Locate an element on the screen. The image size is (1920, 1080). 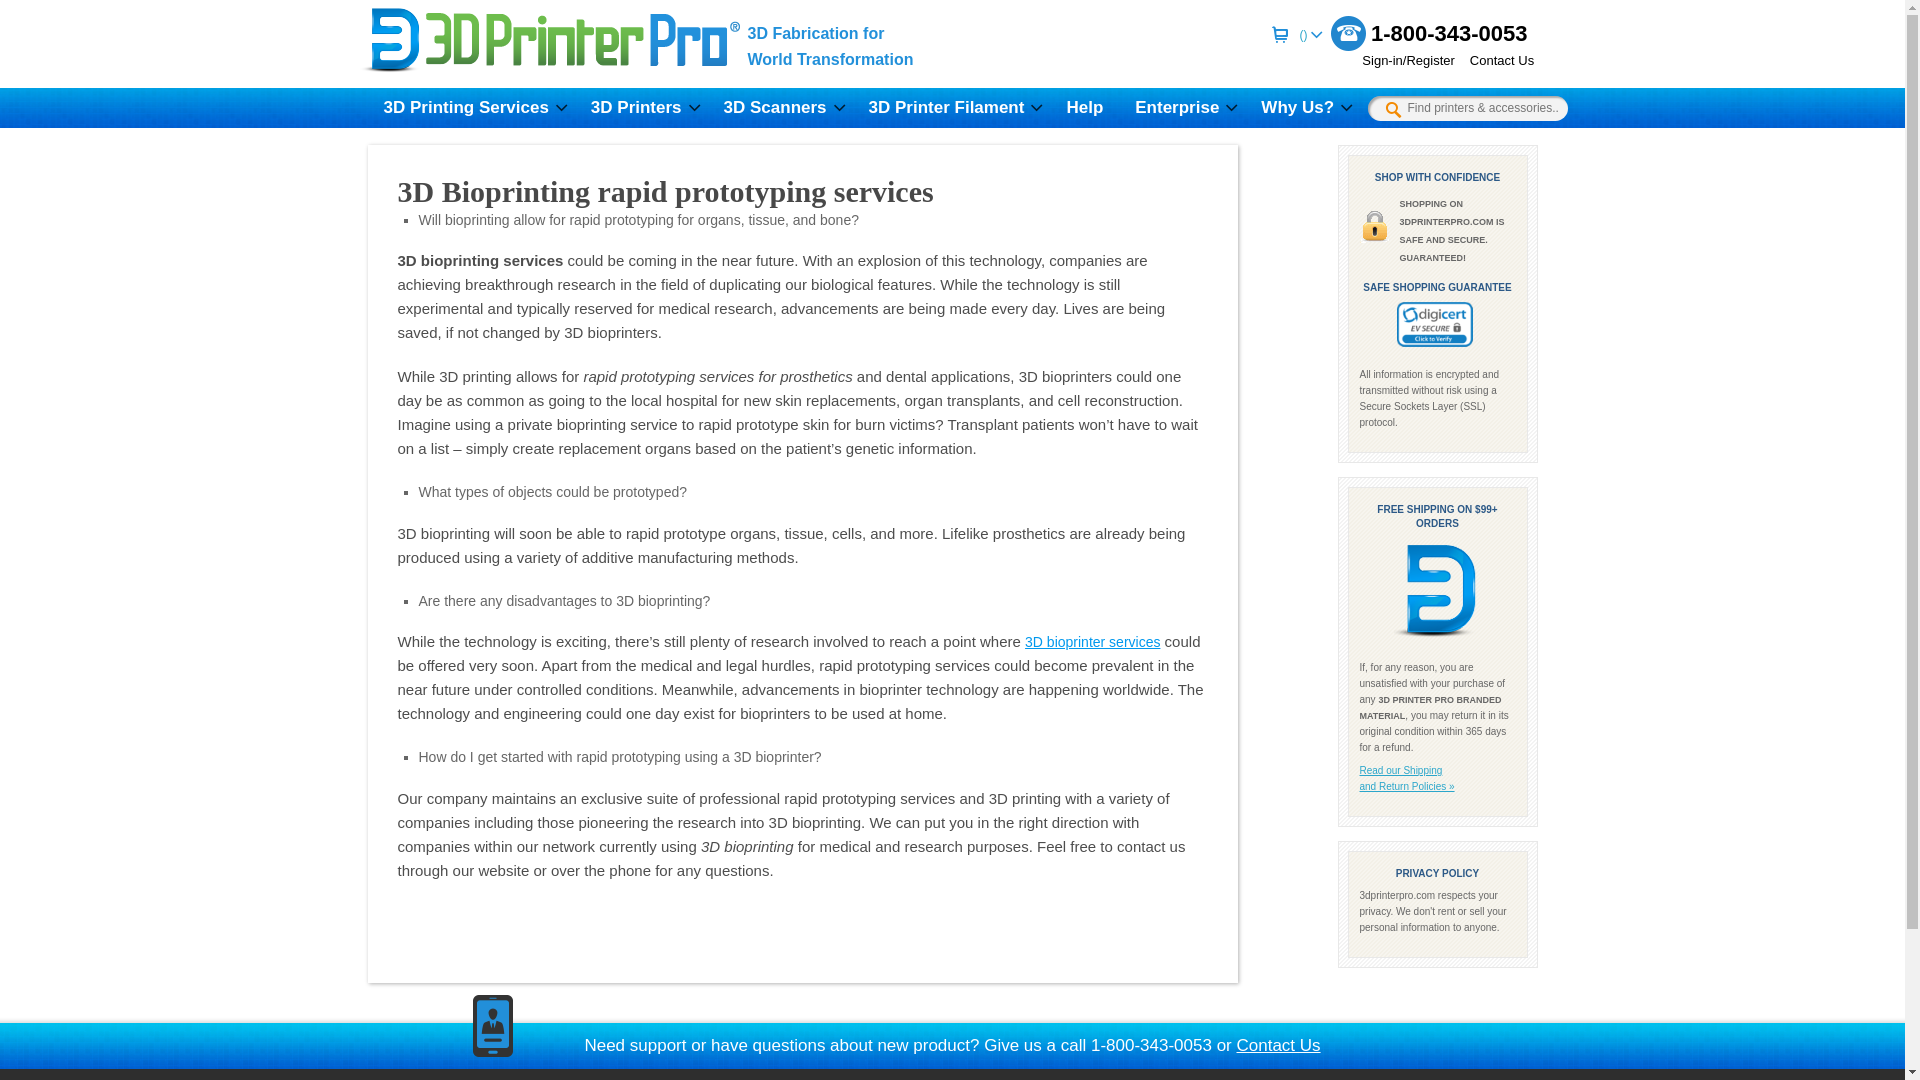
3D Printers is located at coordinates (641, 108).